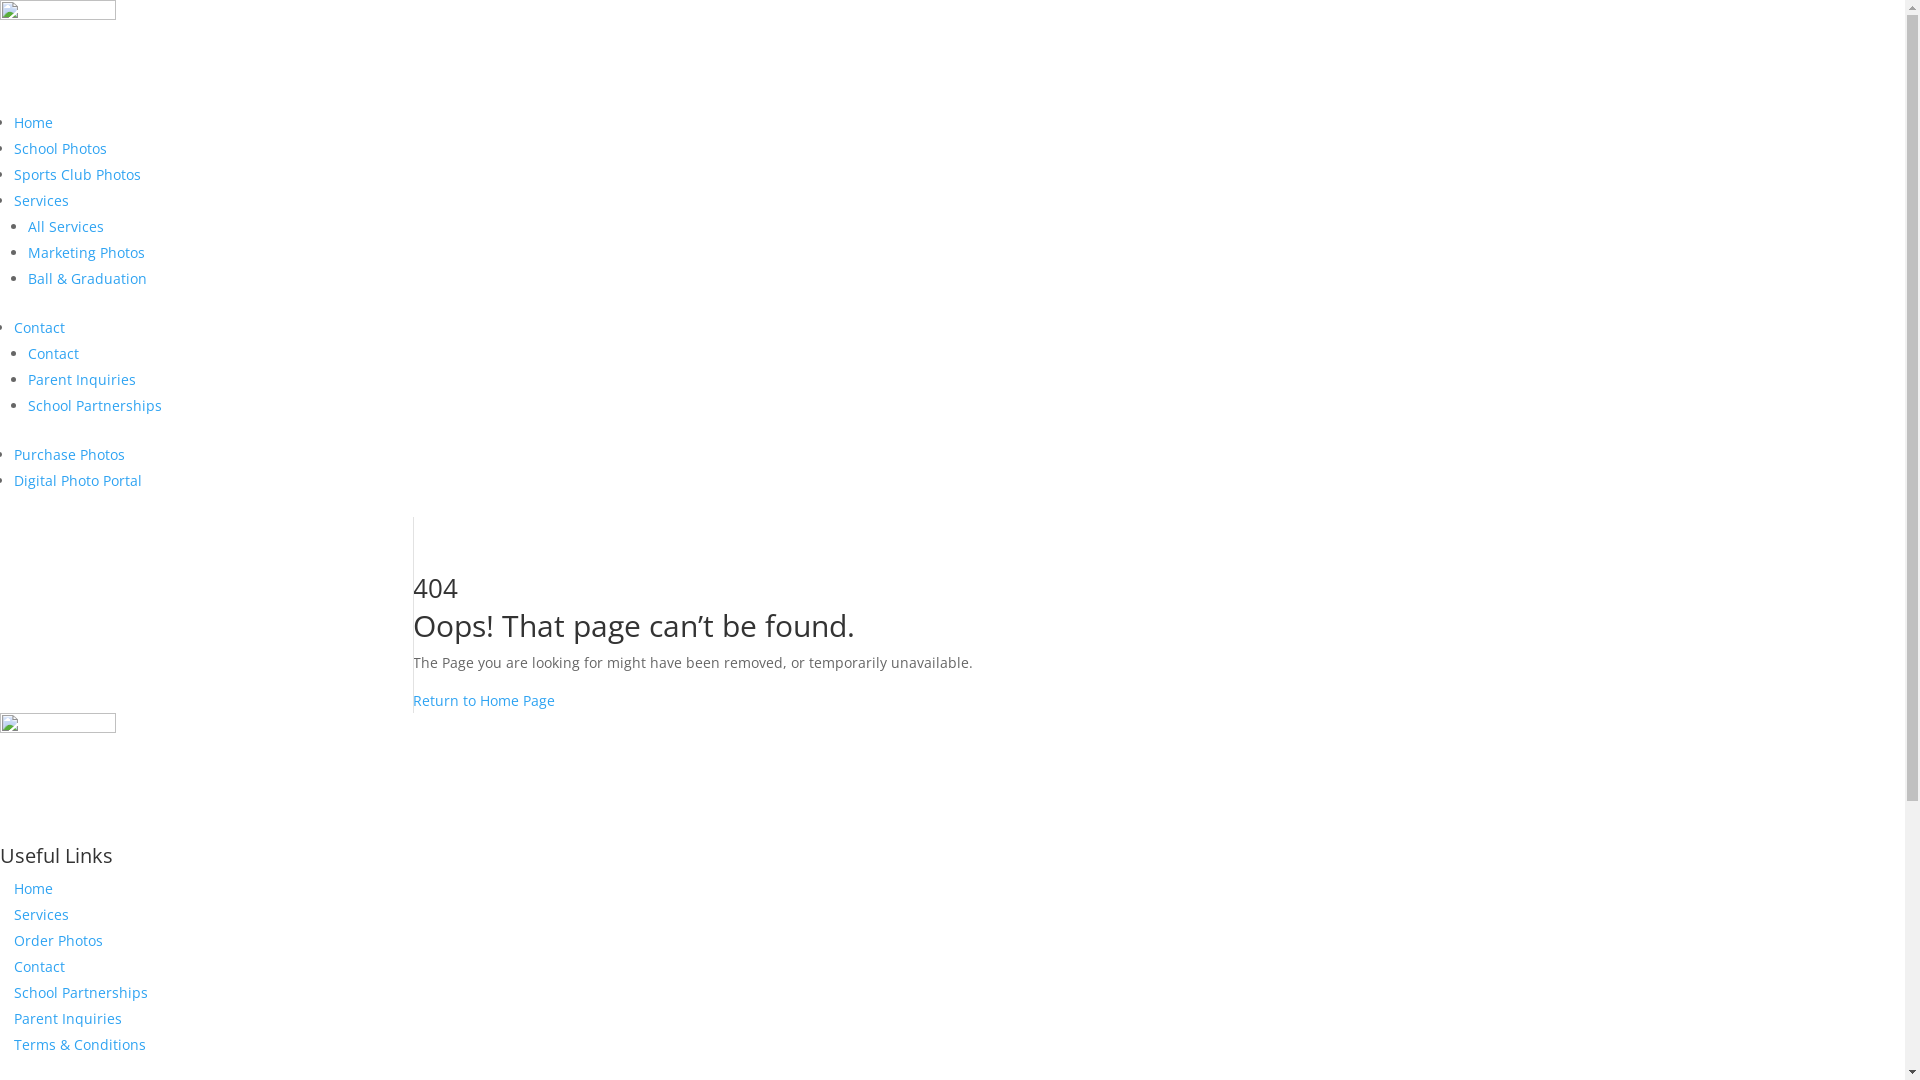 Image resolution: width=1920 pixels, height=1080 pixels. I want to click on Services, so click(42, 200).